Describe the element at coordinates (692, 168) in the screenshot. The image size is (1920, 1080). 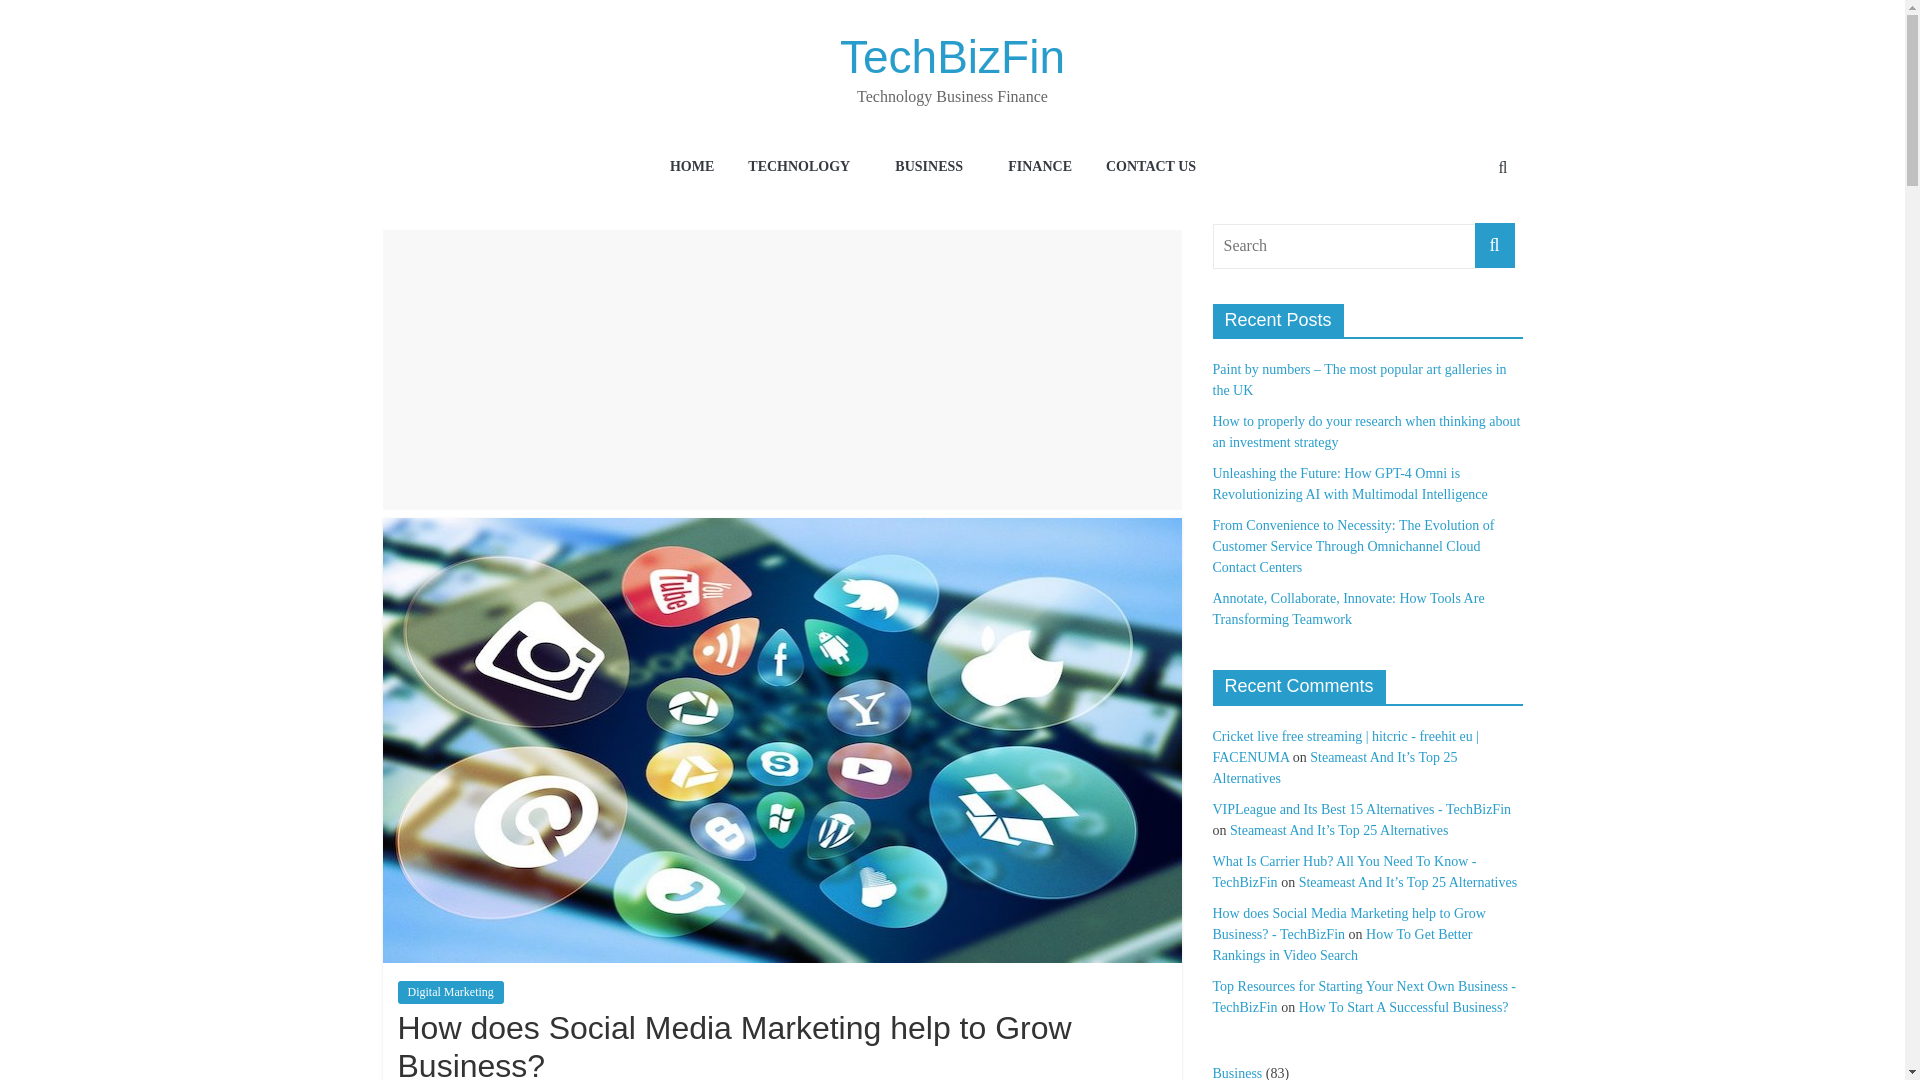
I see `HOME` at that location.